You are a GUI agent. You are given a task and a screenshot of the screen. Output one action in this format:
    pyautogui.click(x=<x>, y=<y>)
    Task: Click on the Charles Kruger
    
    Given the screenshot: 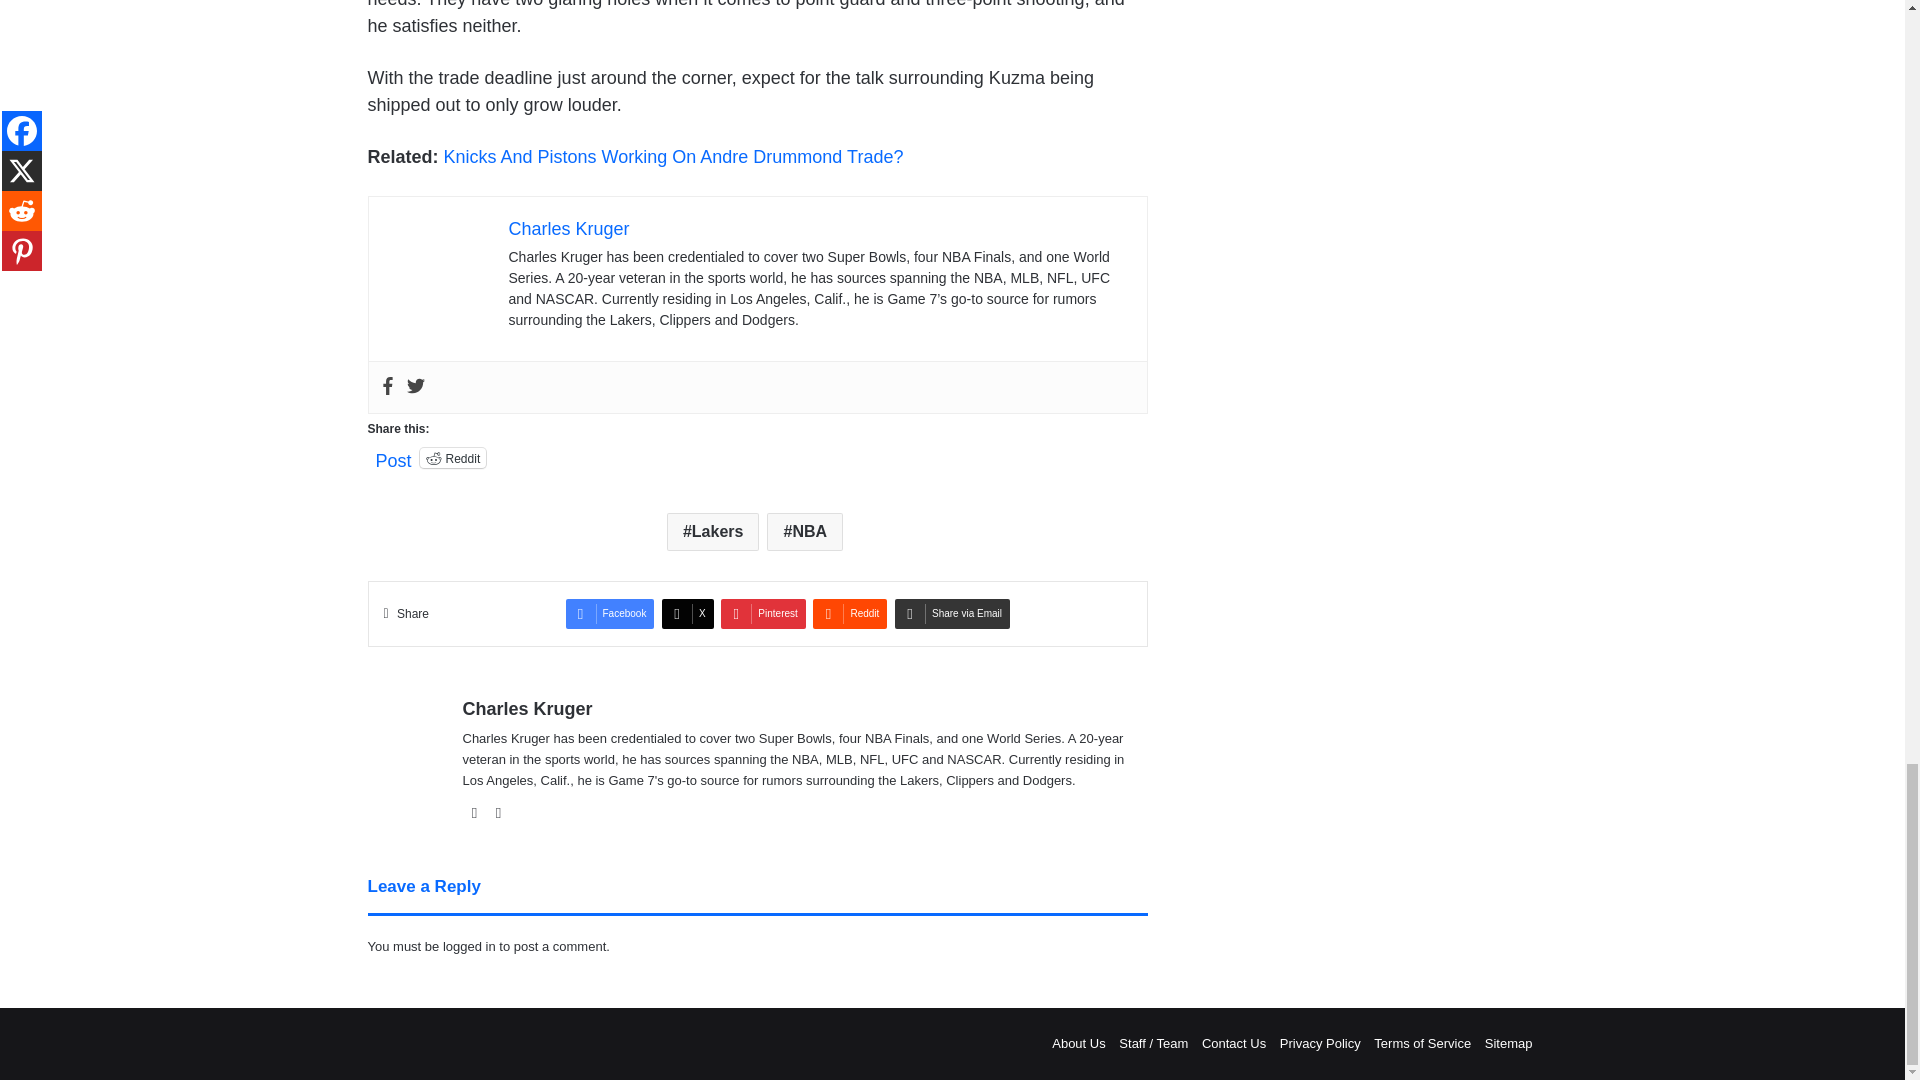 What is the action you would take?
    pyautogui.click(x=568, y=228)
    